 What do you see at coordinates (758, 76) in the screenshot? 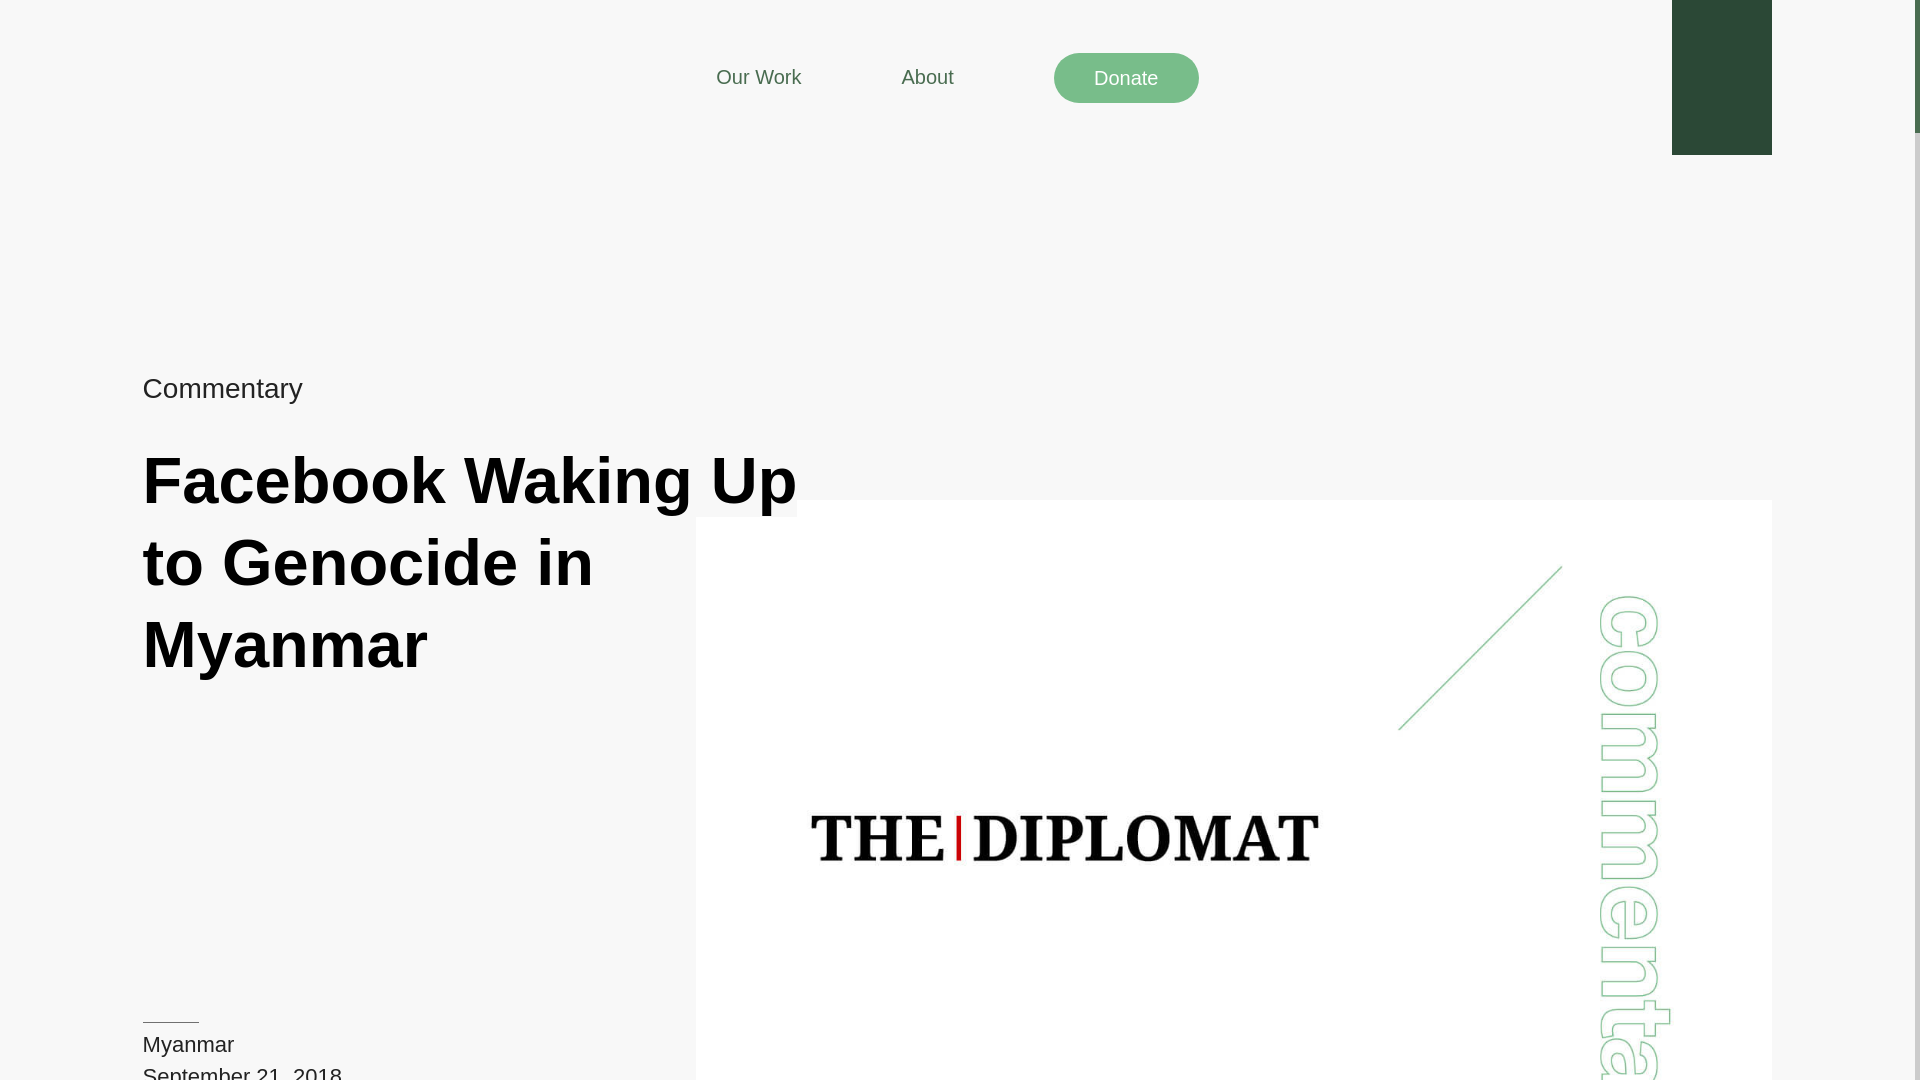
I see `Our Work` at bounding box center [758, 76].